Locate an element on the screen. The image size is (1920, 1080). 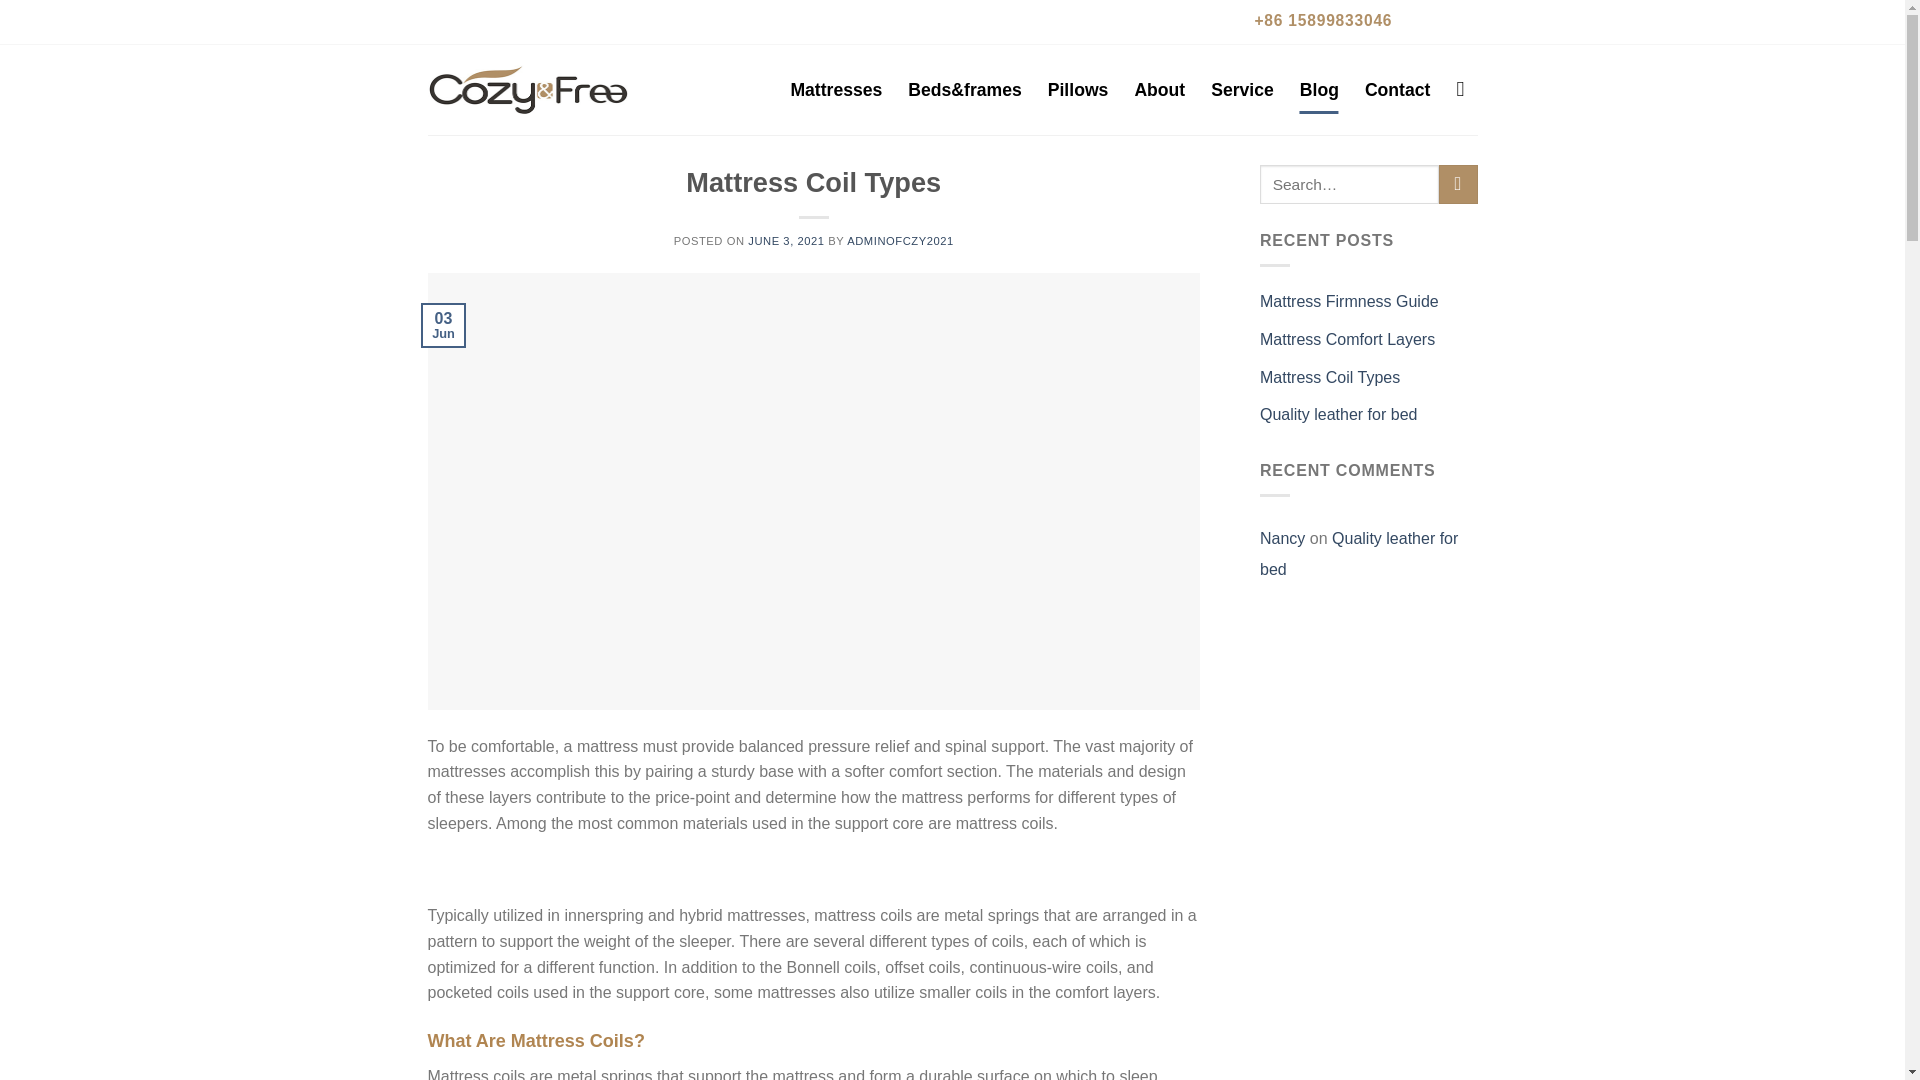
Pillows is located at coordinates (1078, 90).